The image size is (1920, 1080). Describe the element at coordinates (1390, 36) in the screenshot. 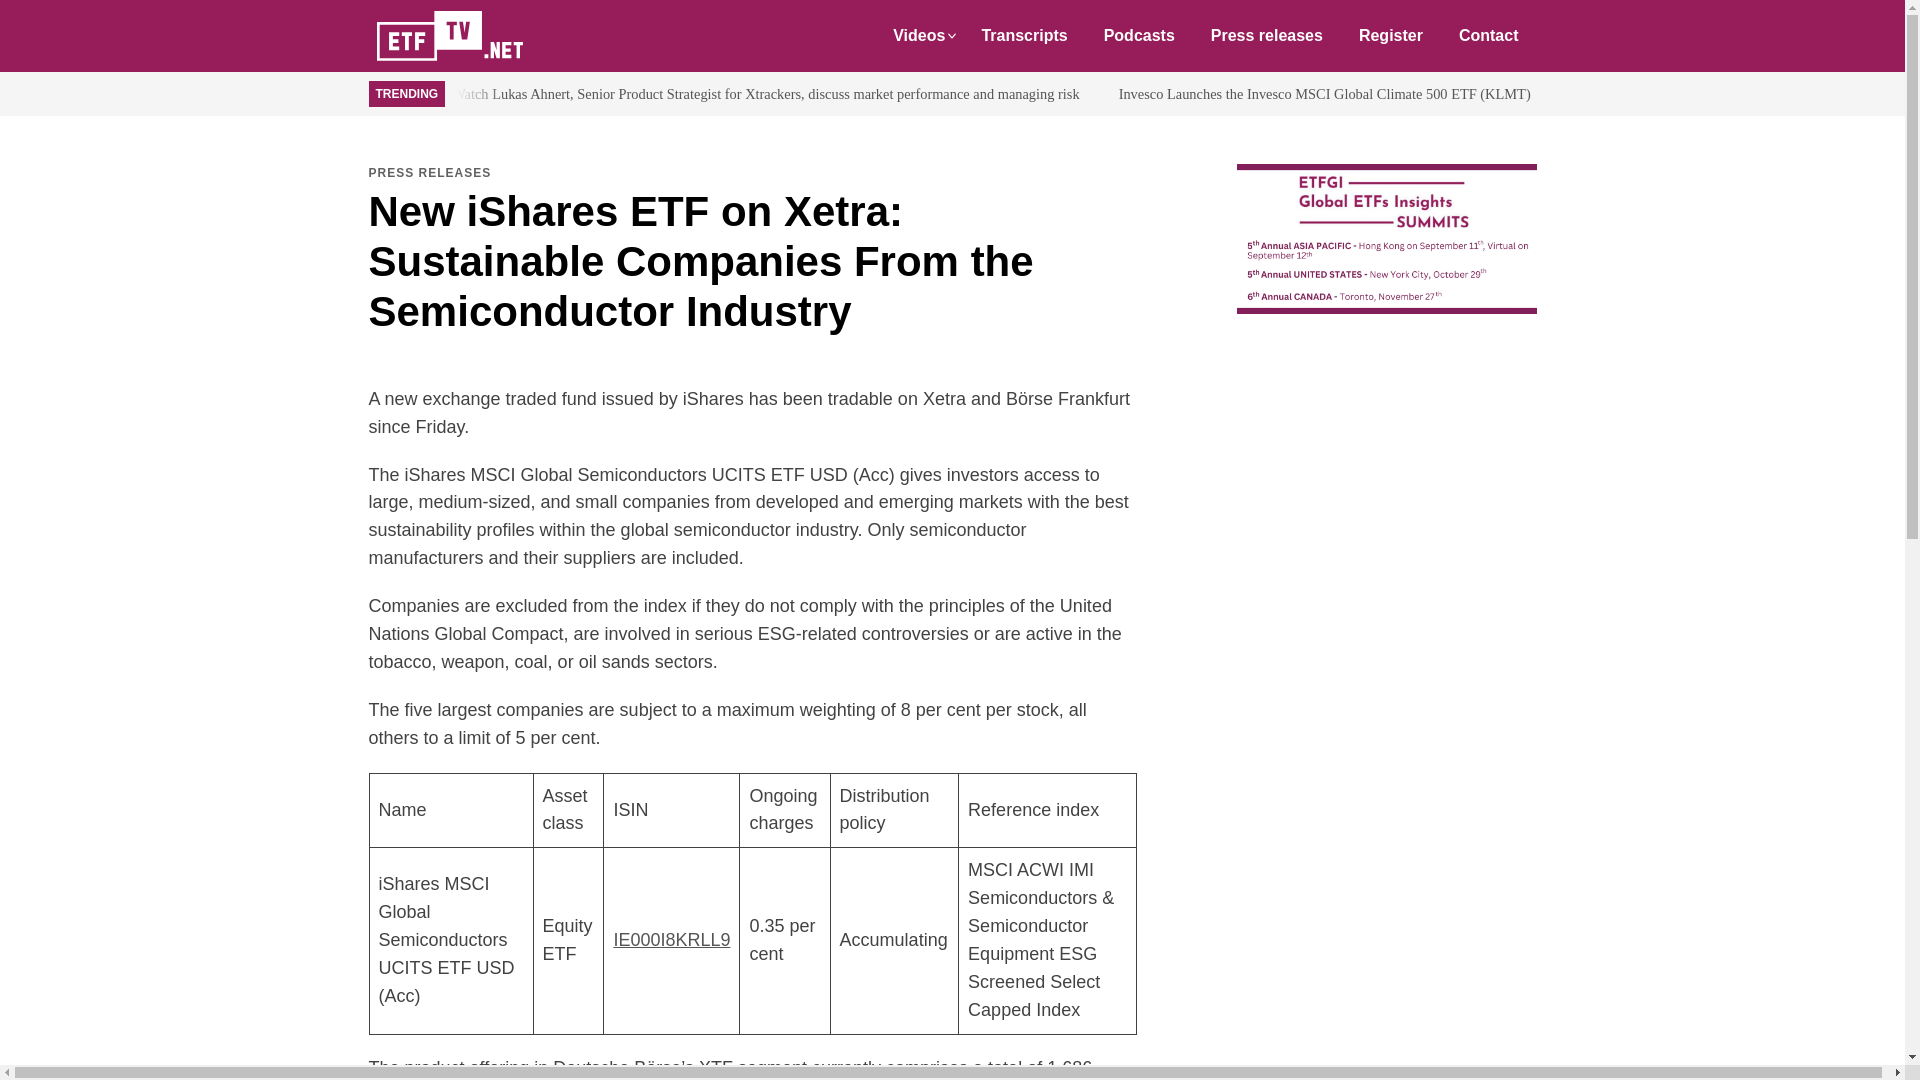

I see `Register` at that location.